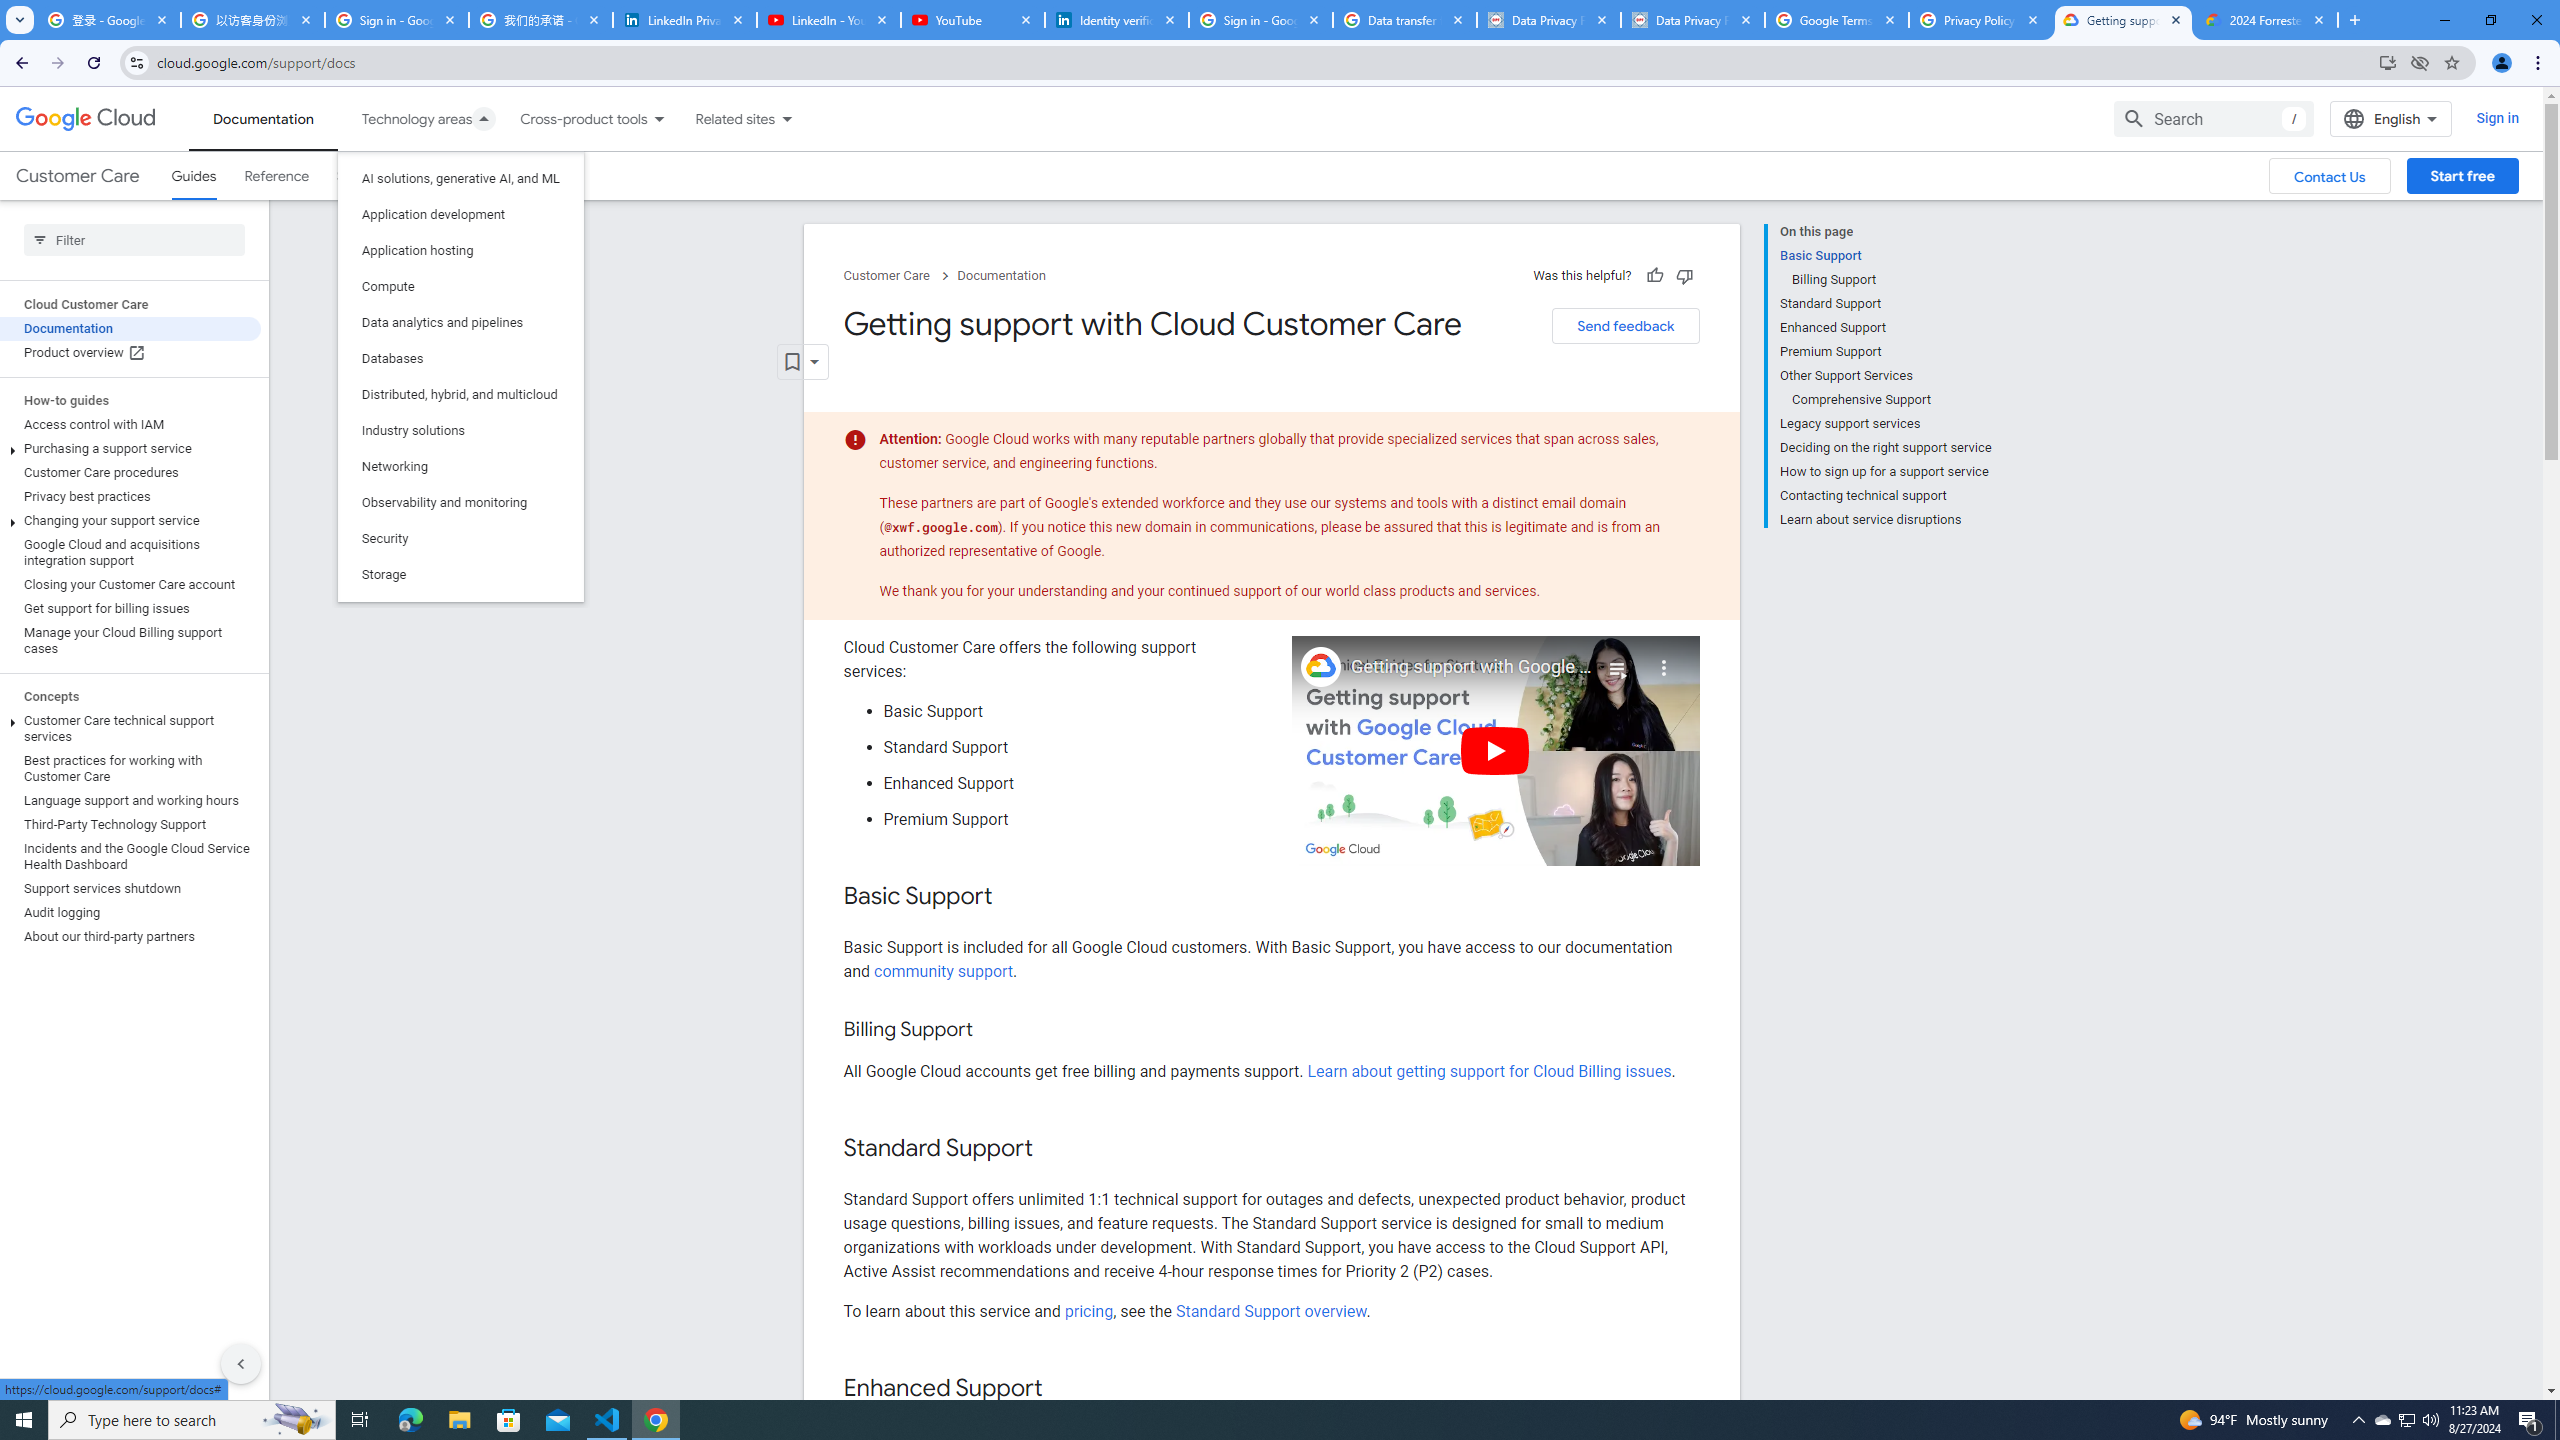  What do you see at coordinates (1002, 276) in the screenshot?
I see `Documentation` at bounding box center [1002, 276].